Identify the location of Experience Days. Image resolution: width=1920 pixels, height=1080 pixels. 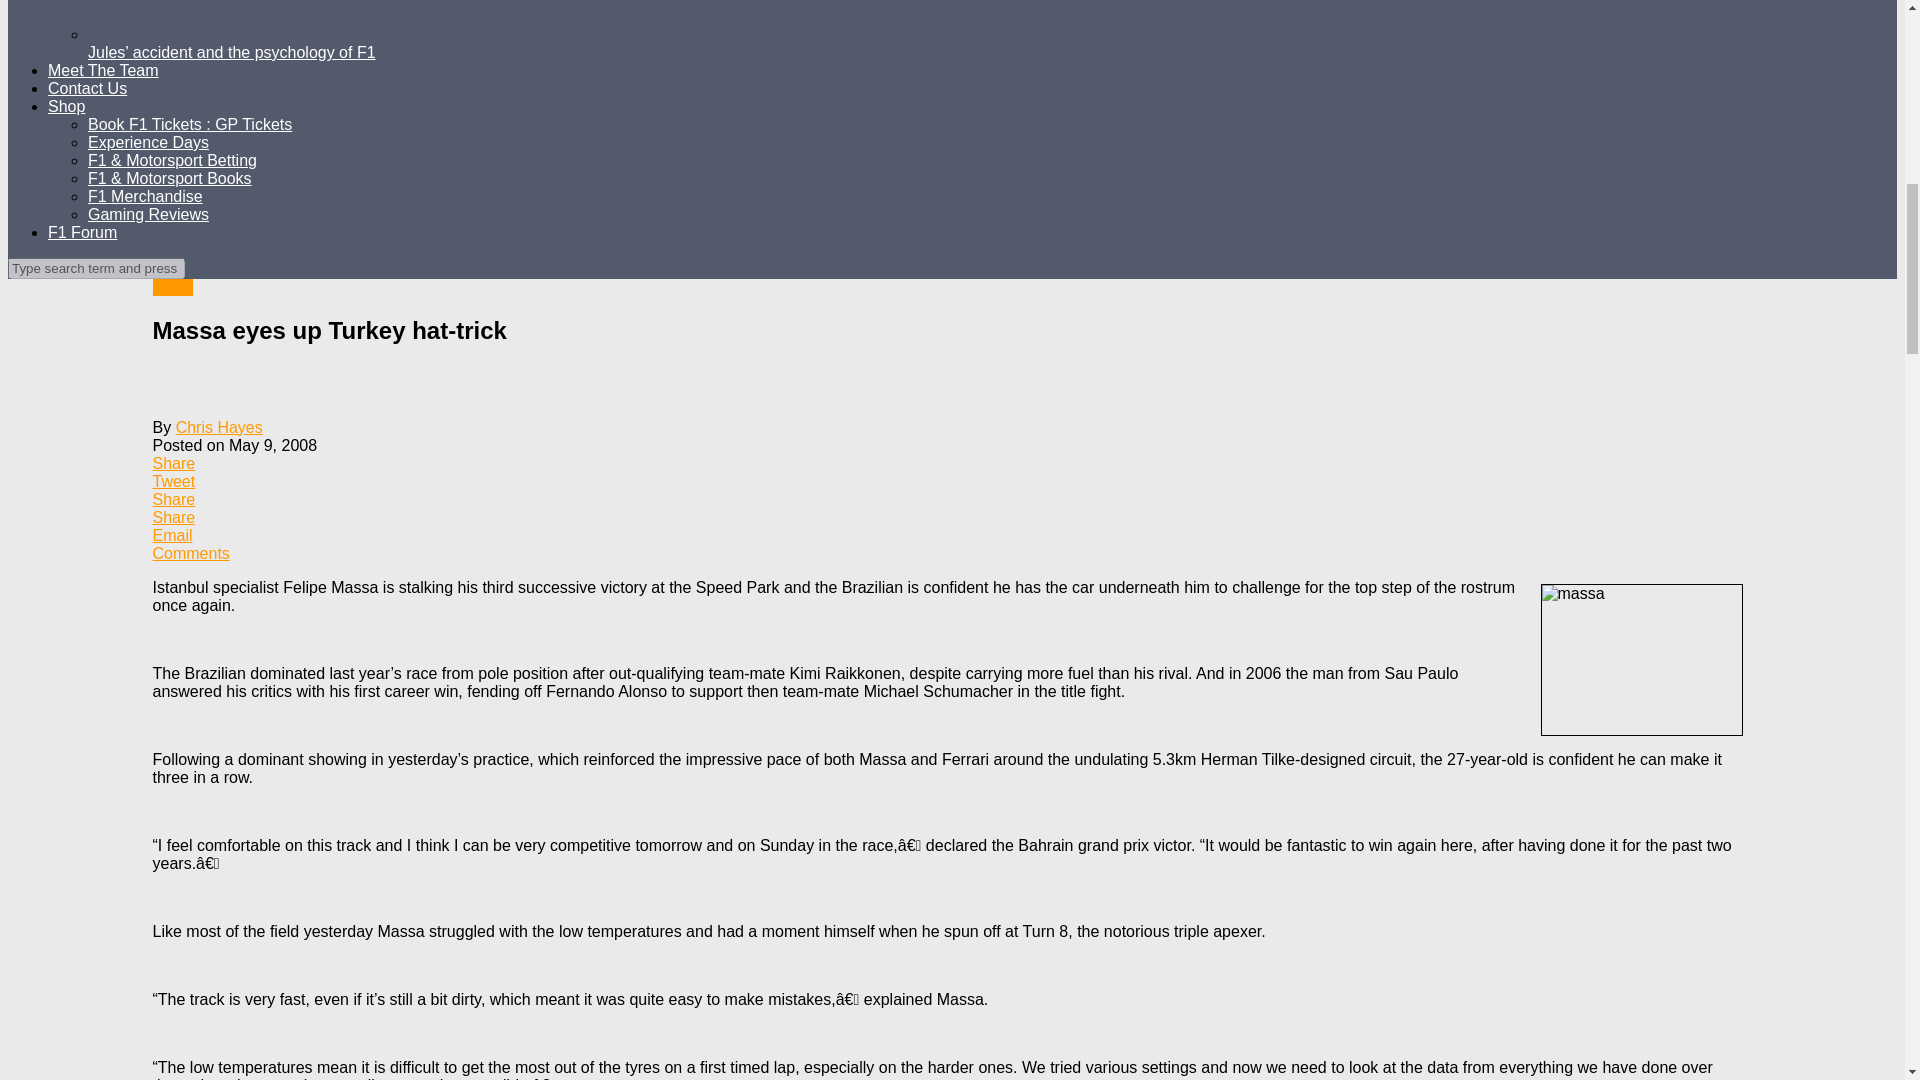
(148, 142).